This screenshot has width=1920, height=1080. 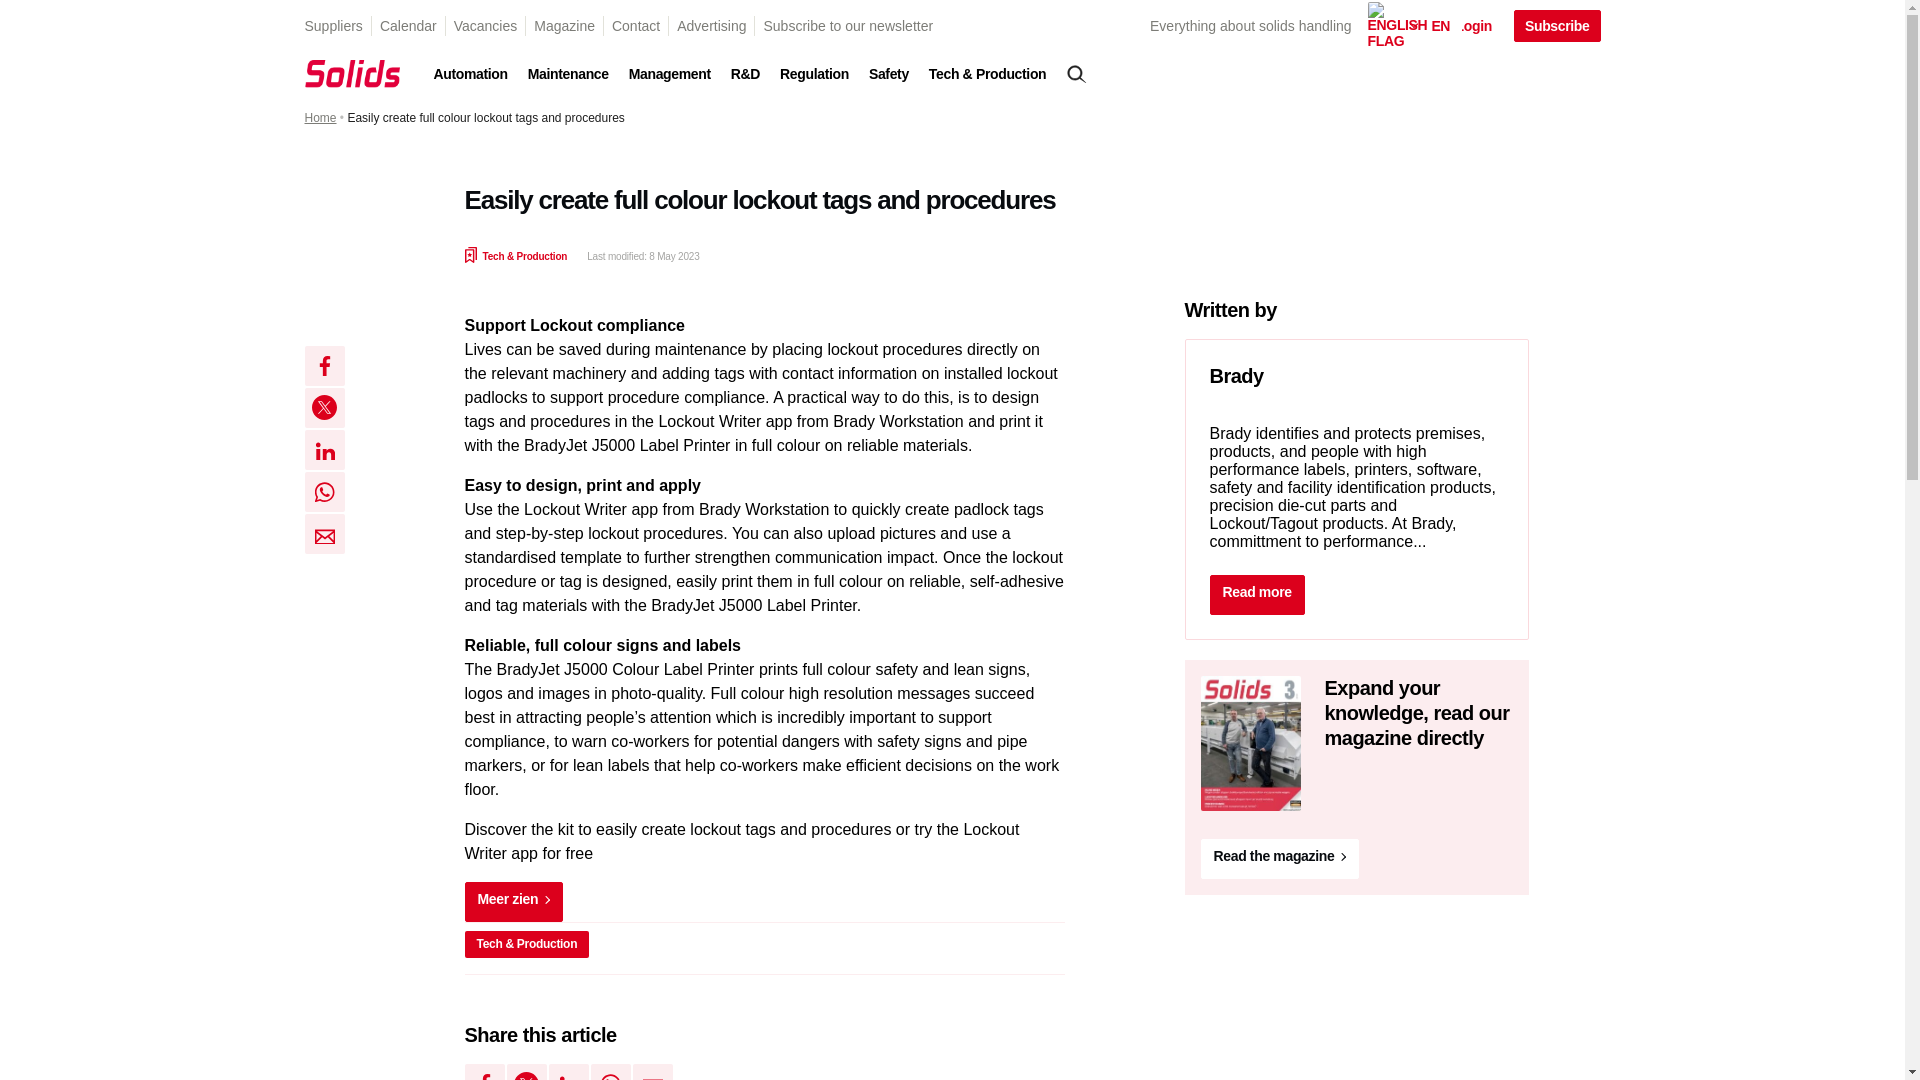 I want to click on Meer zien icon.arrow--dark, so click(x=513, y=902).